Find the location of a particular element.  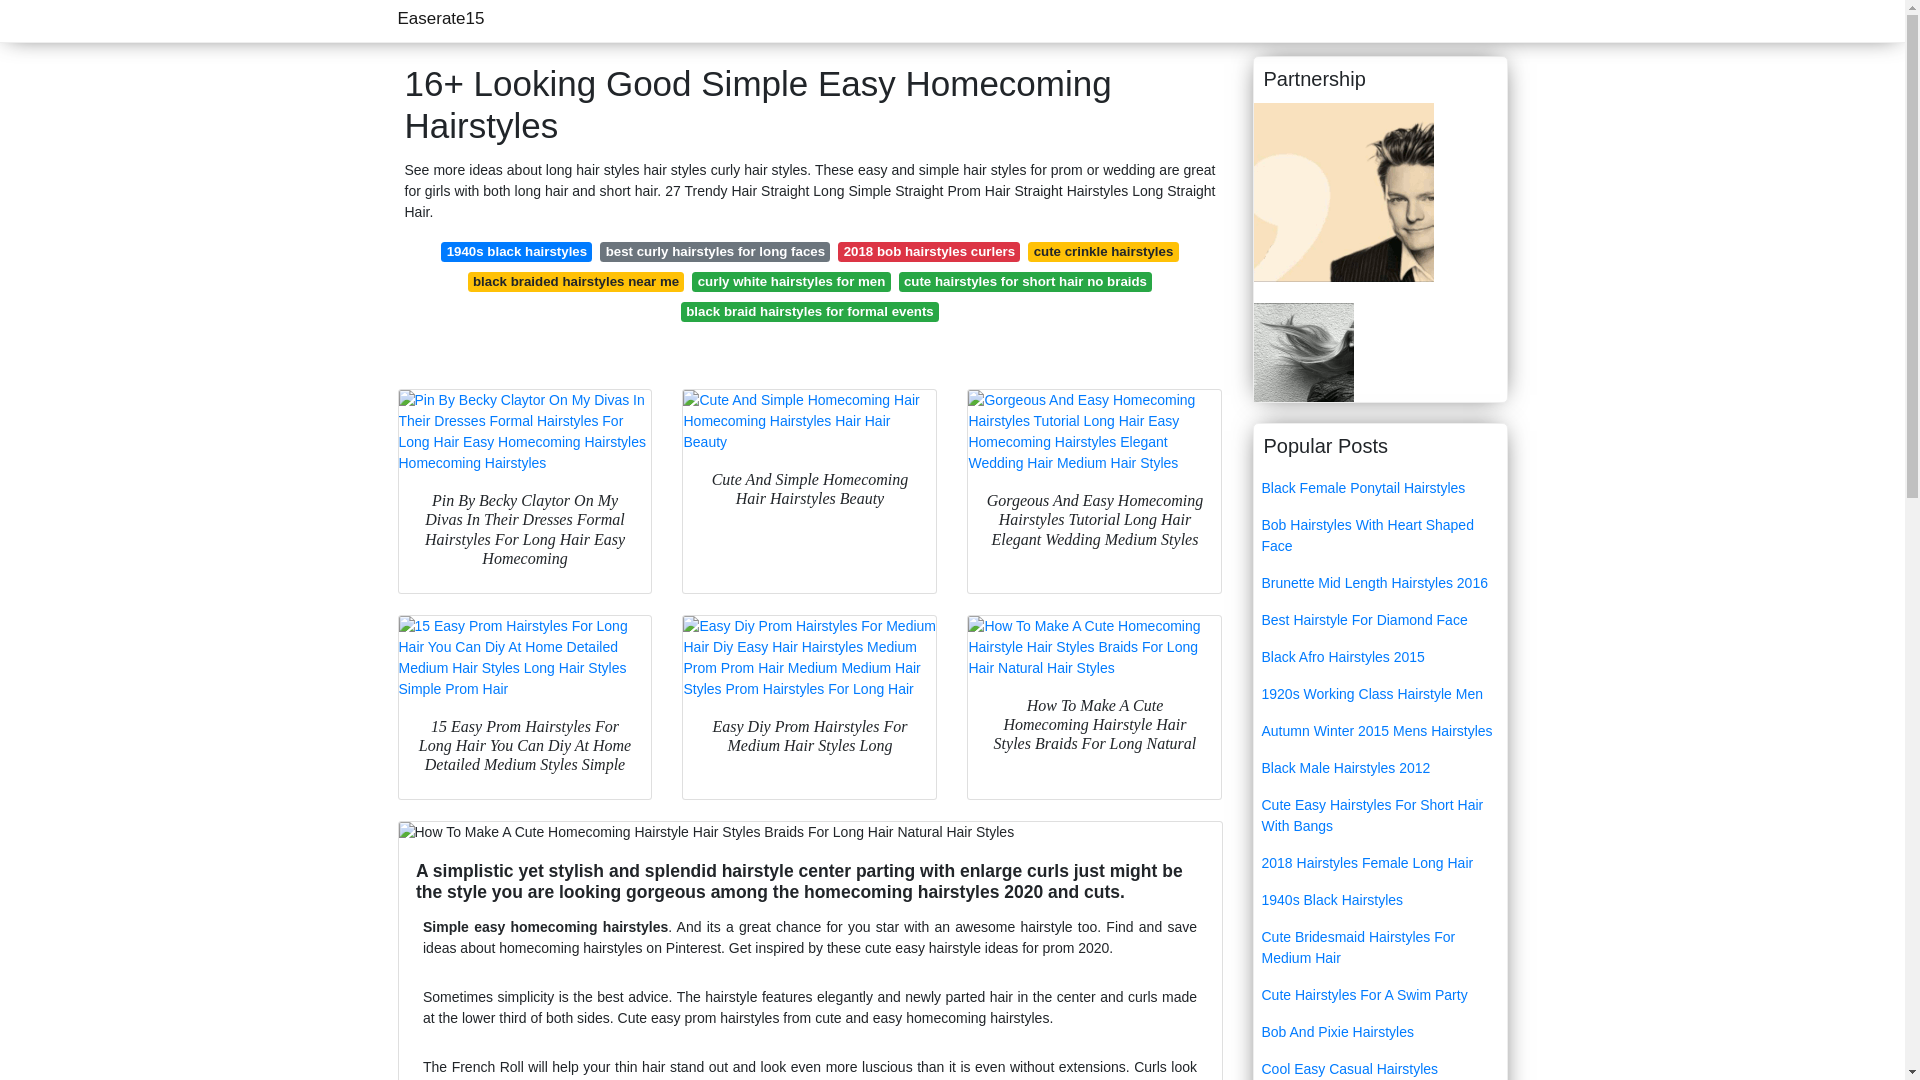

cute crinkle hairstyles is located at coordinates (1102, 252).